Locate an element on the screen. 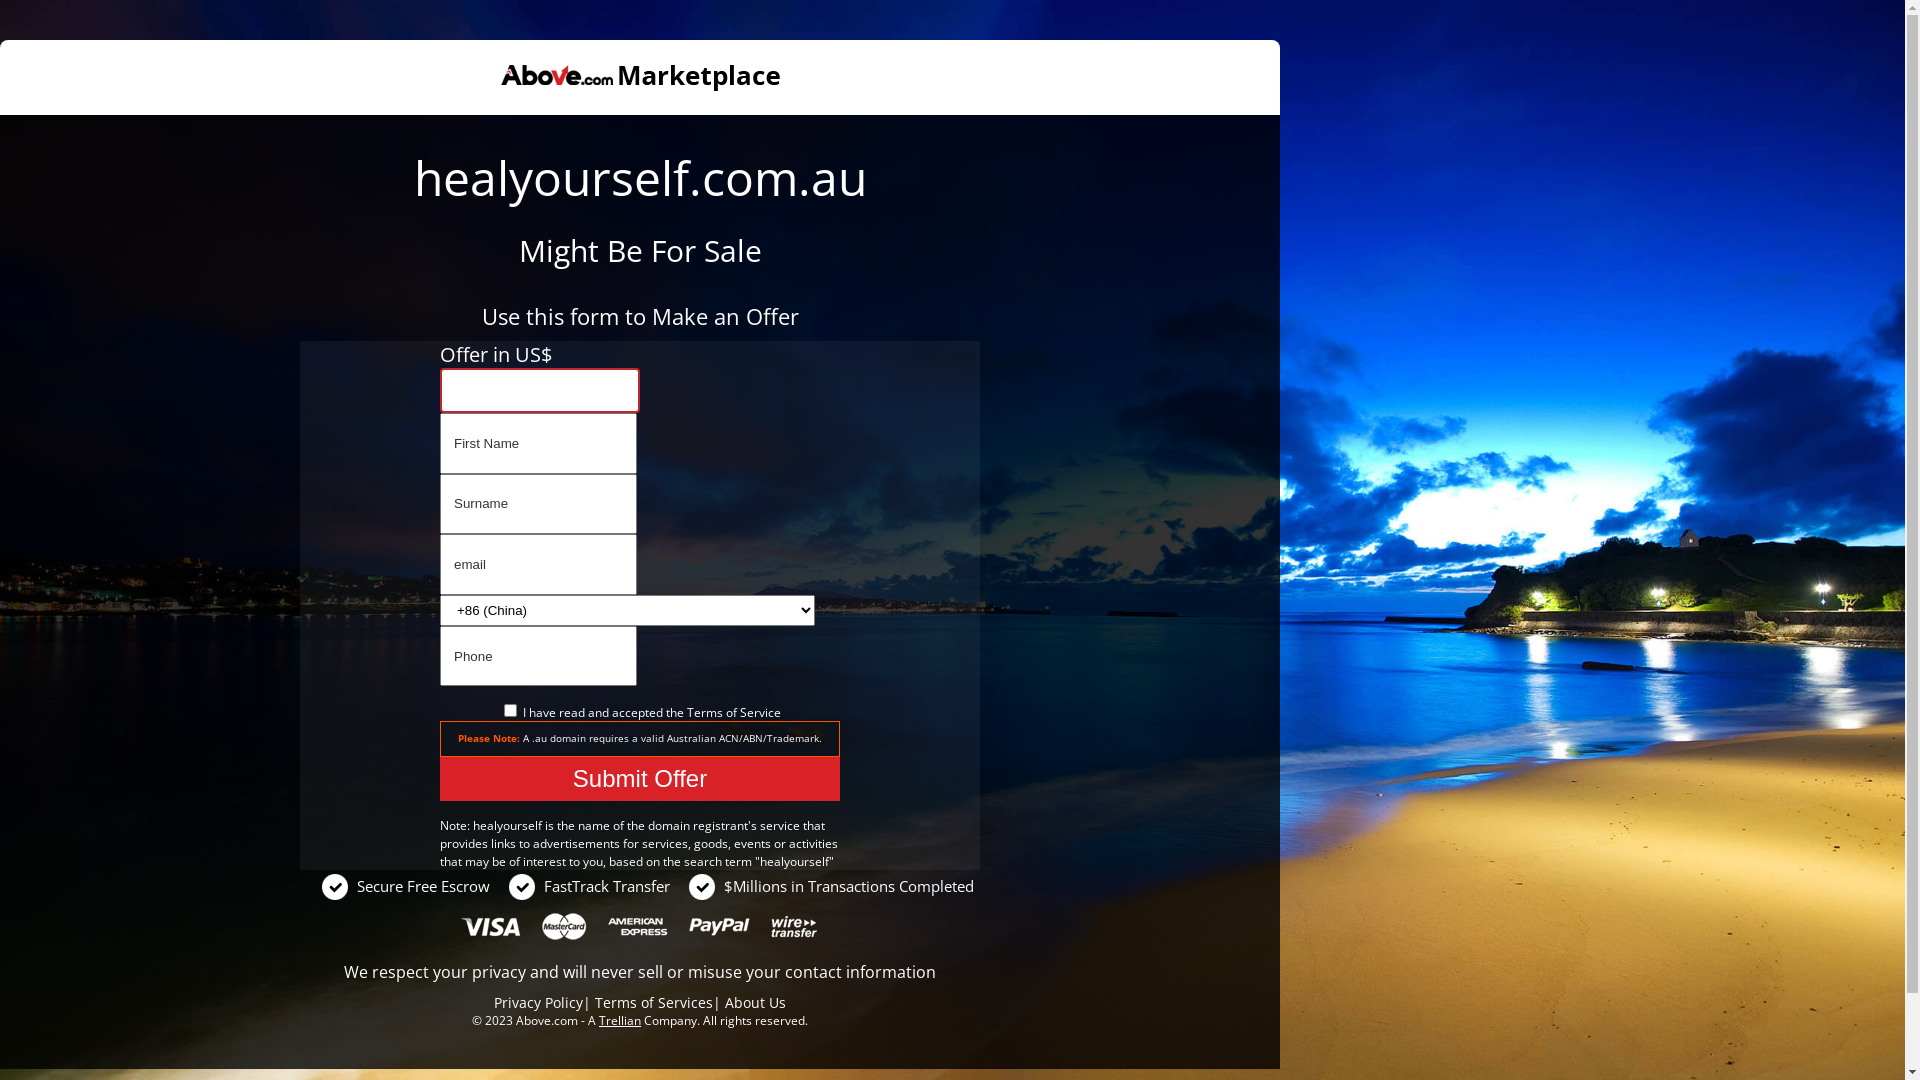 This screenshot has height=1080, width=1920. Submit Offer is located at coordinates (640, 779).